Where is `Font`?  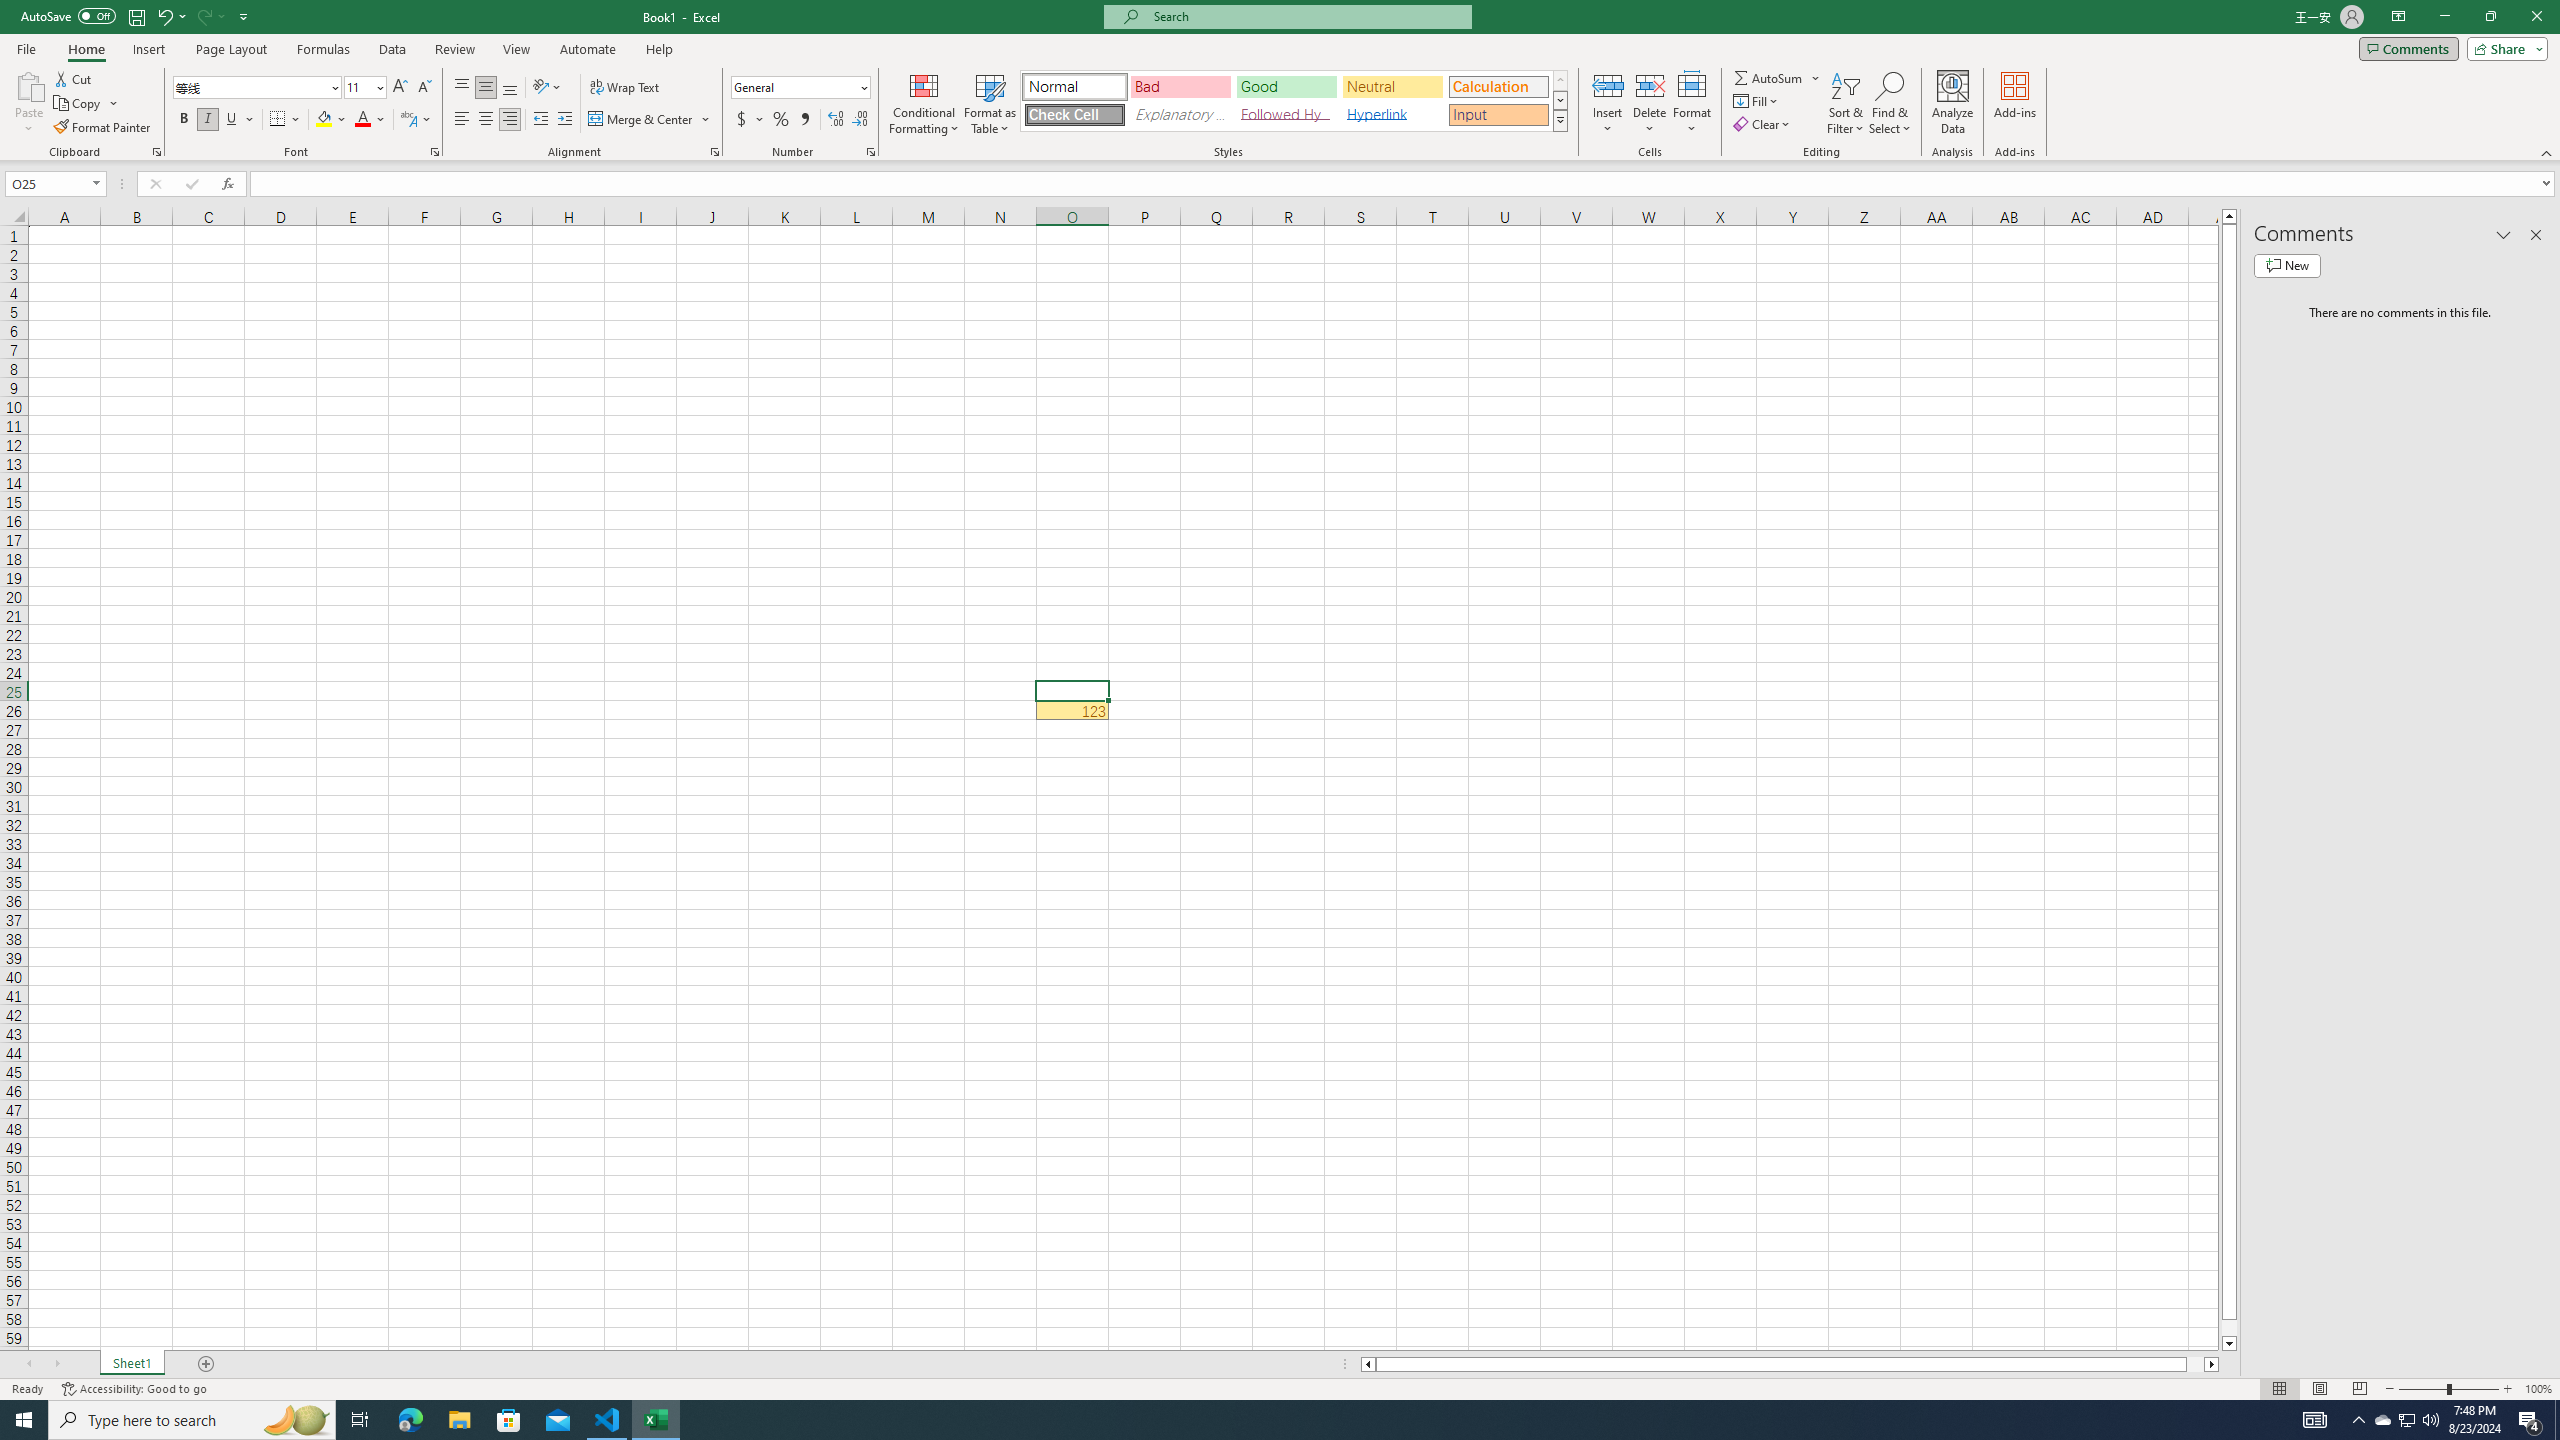 Font is located at coordinates (250, 86).